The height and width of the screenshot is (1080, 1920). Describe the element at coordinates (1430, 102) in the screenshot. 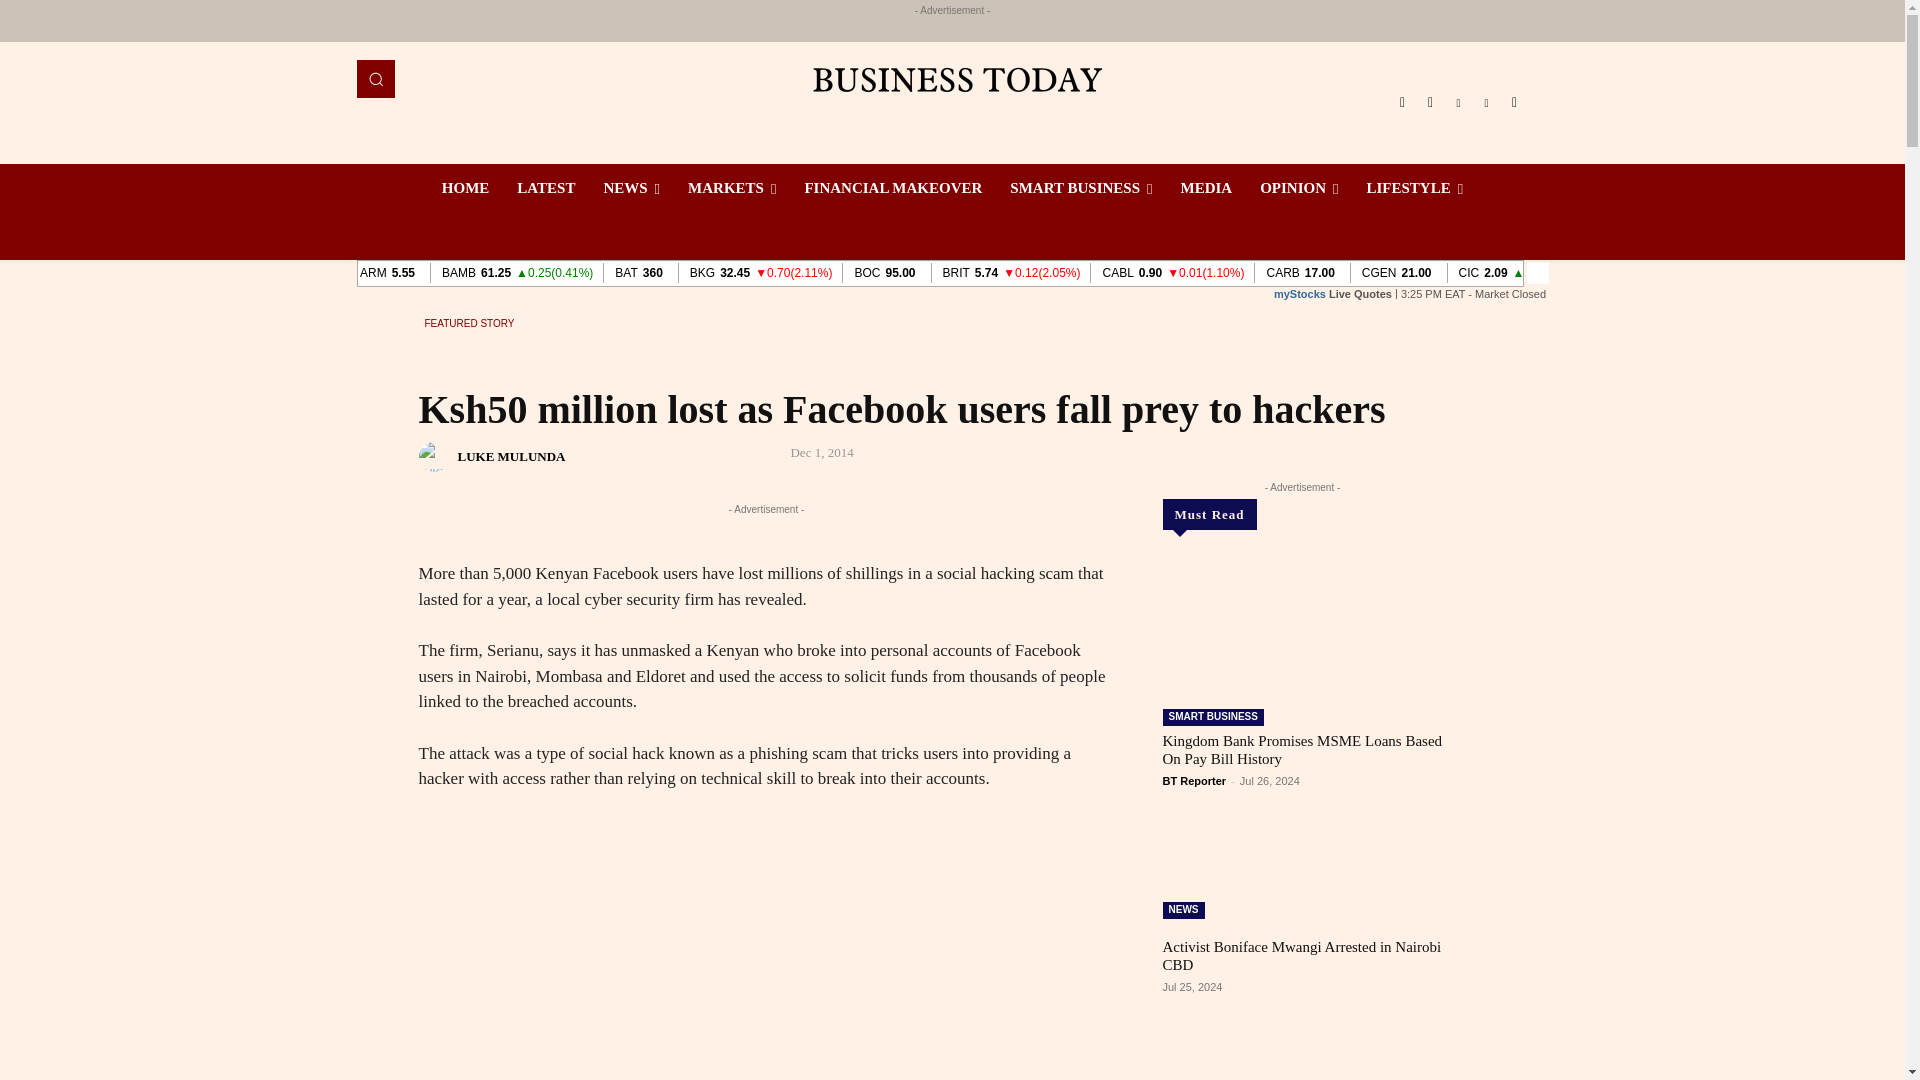

I see `Instagram` at that location.